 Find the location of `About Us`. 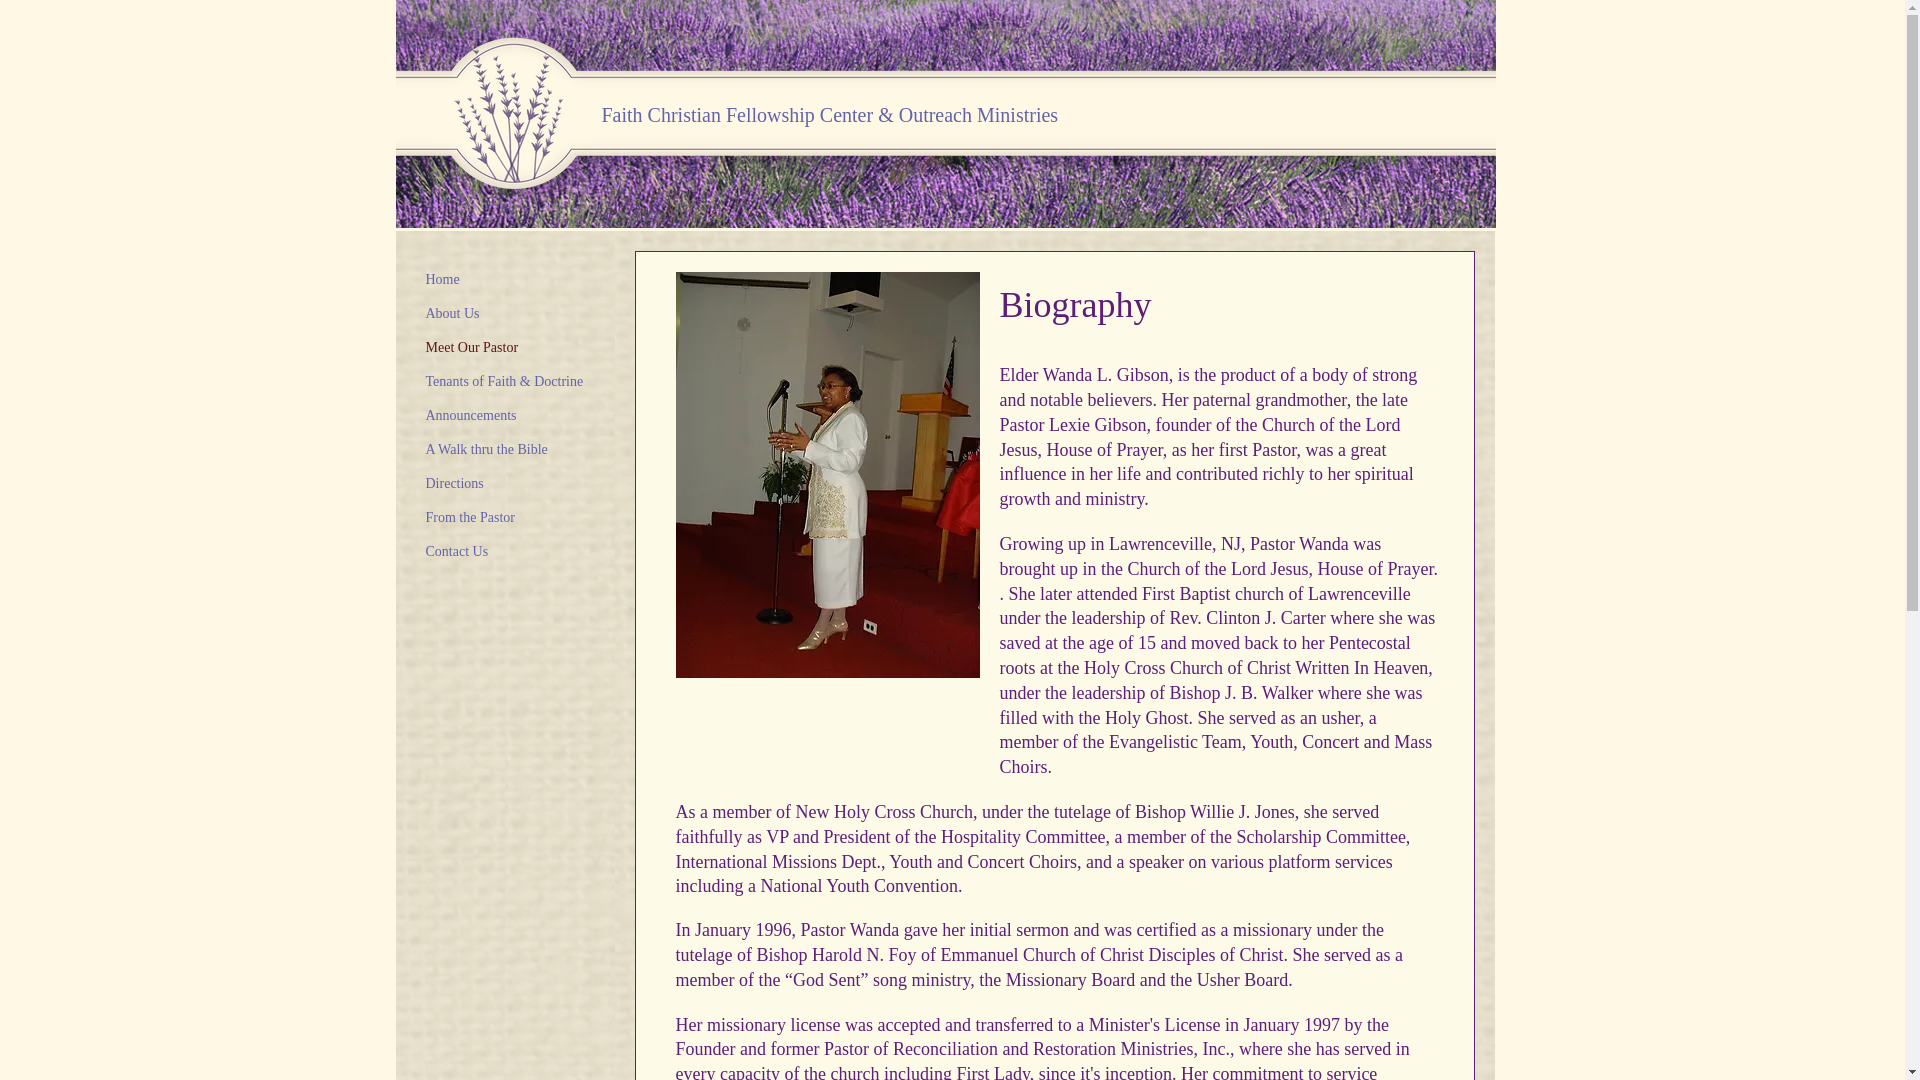

About Us is located at coordinates (452, 314).